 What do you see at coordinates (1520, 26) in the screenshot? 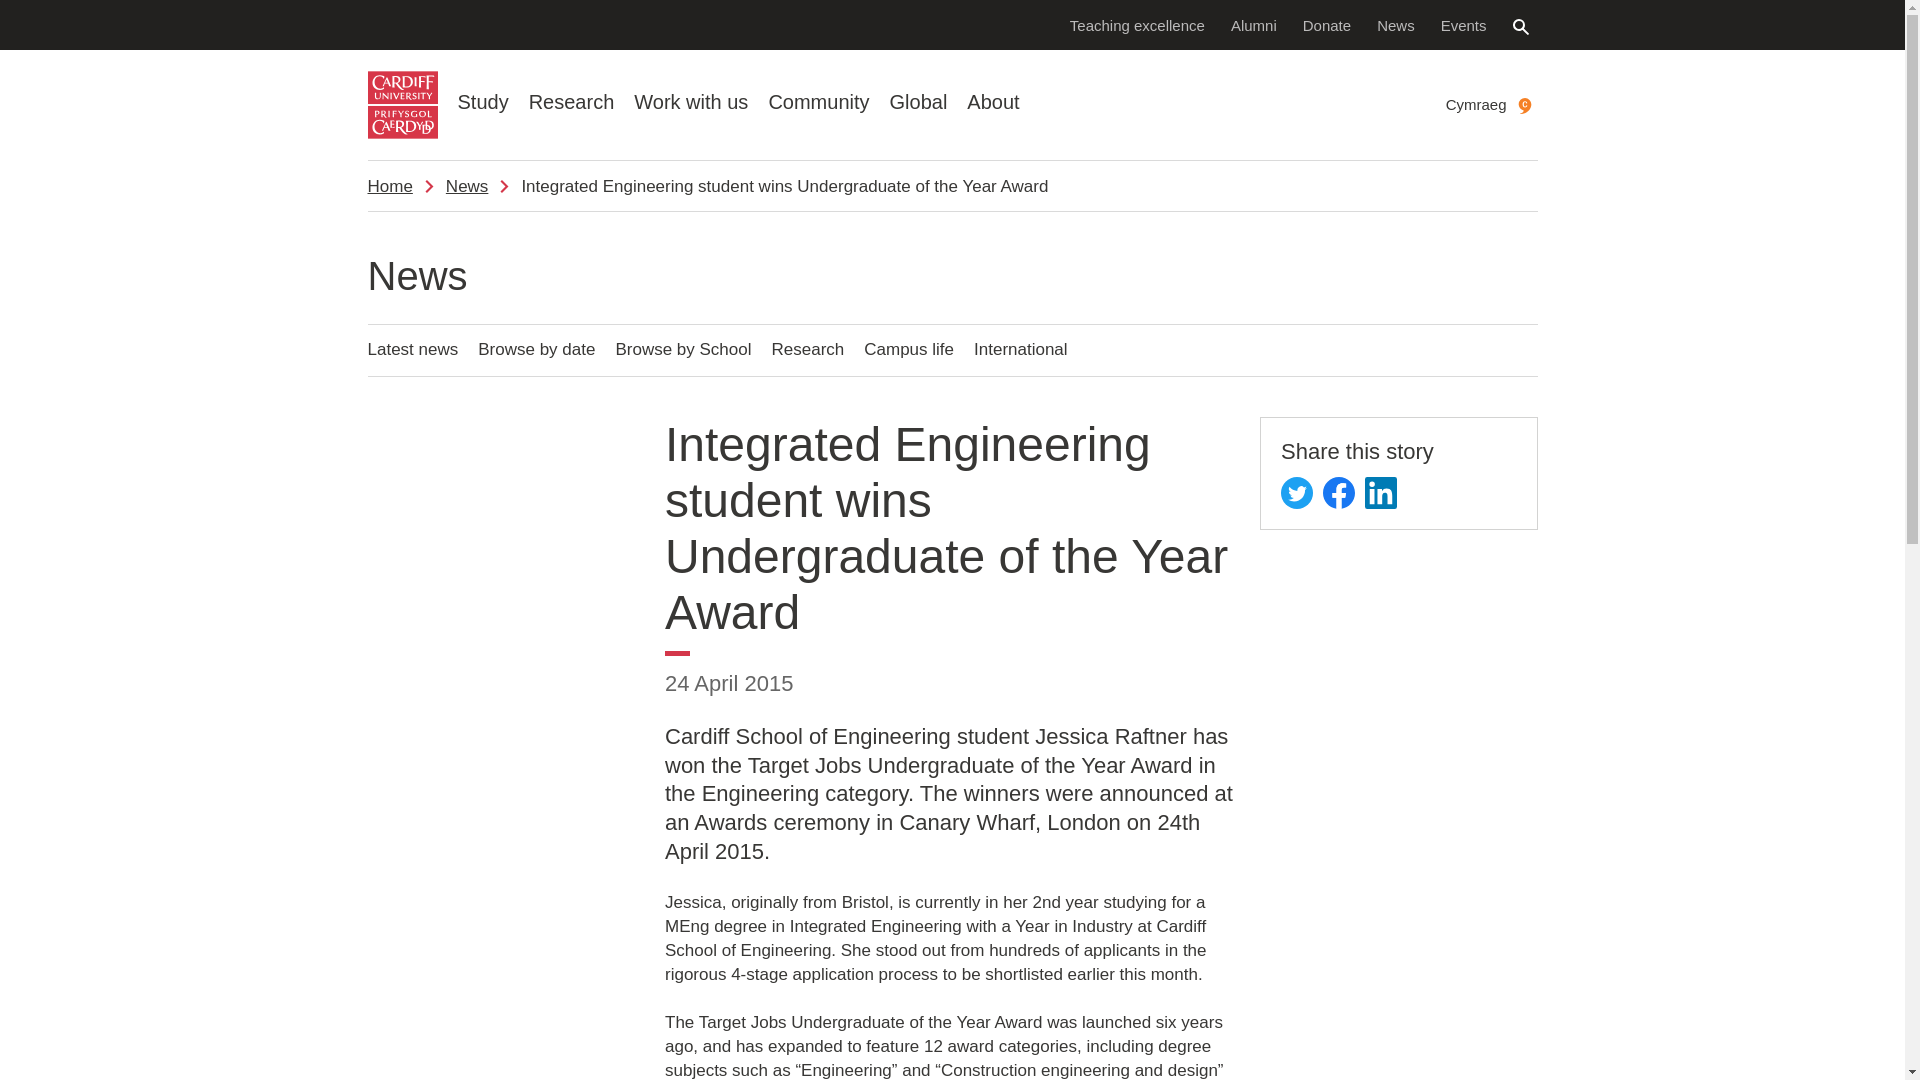
I see `Search` at bounding box center [1520, 26].